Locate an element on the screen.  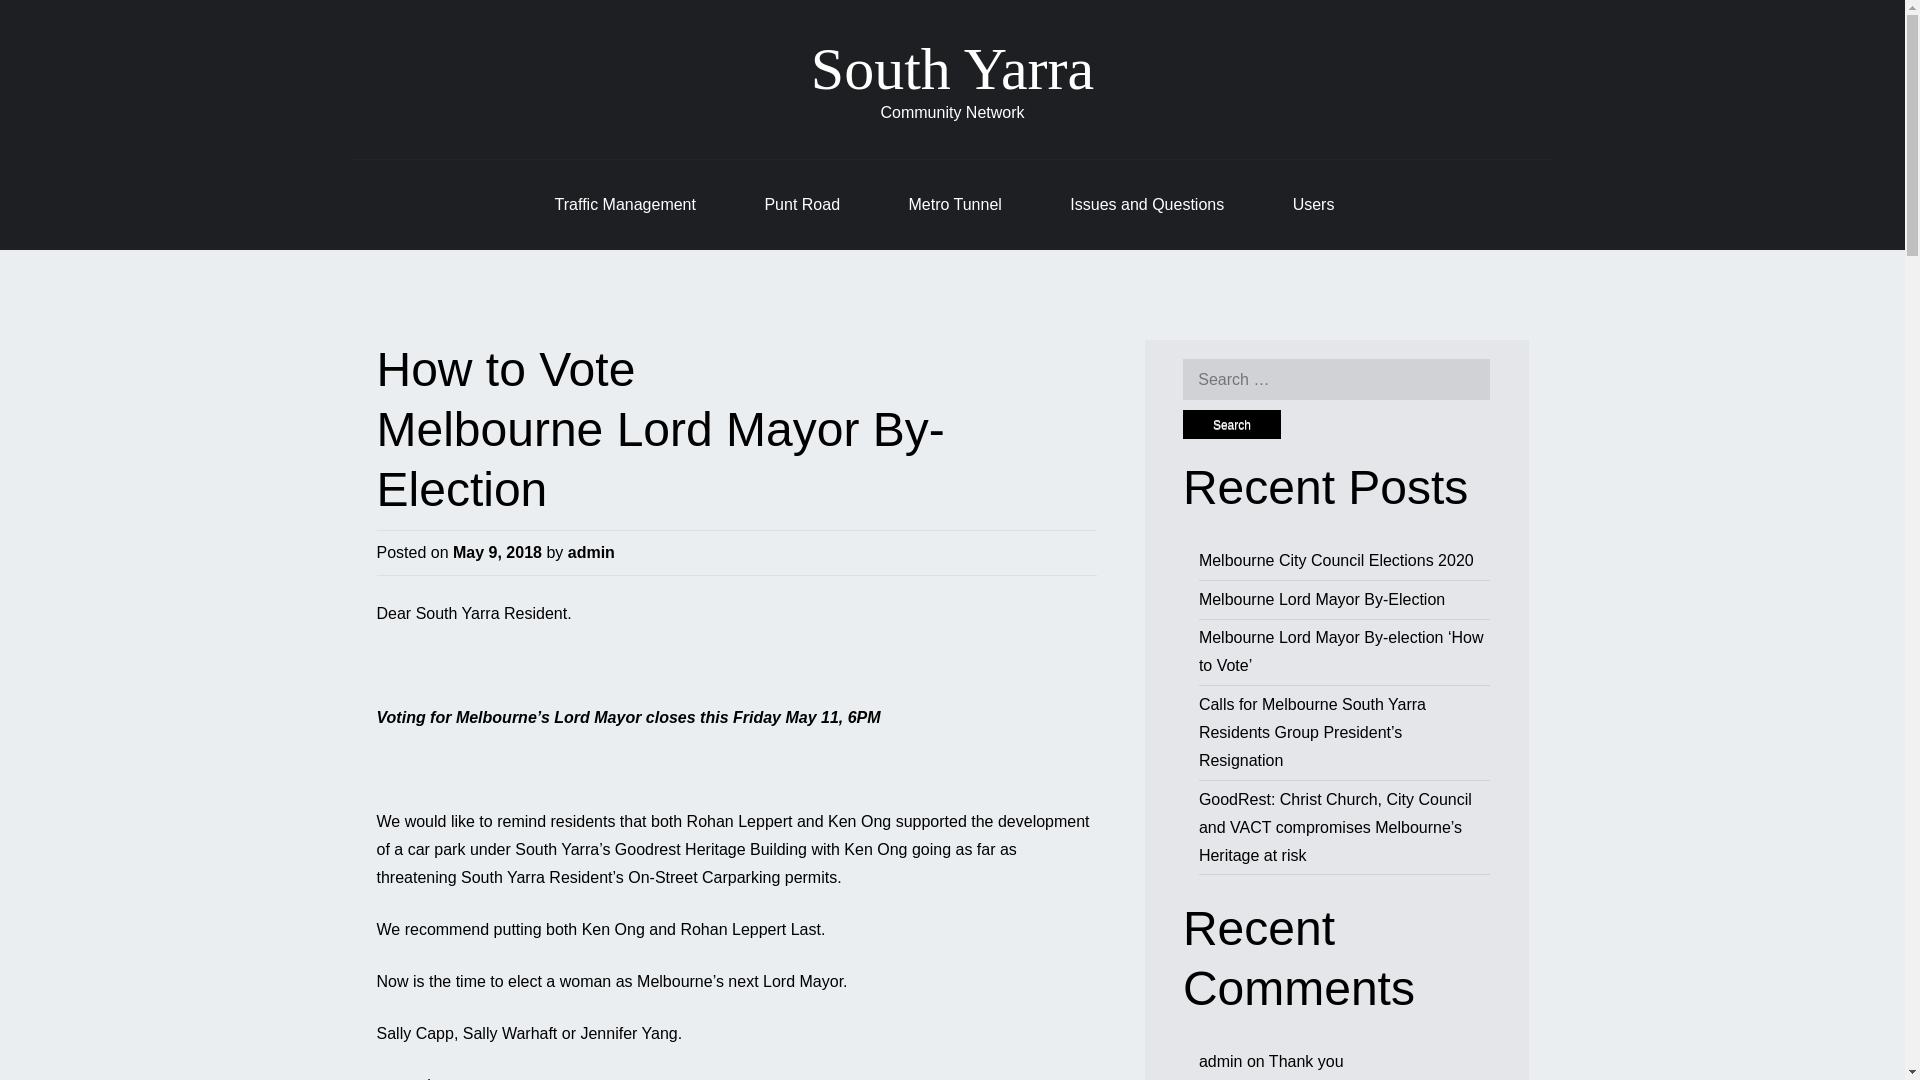
admin is located at coordinates (591, 552).